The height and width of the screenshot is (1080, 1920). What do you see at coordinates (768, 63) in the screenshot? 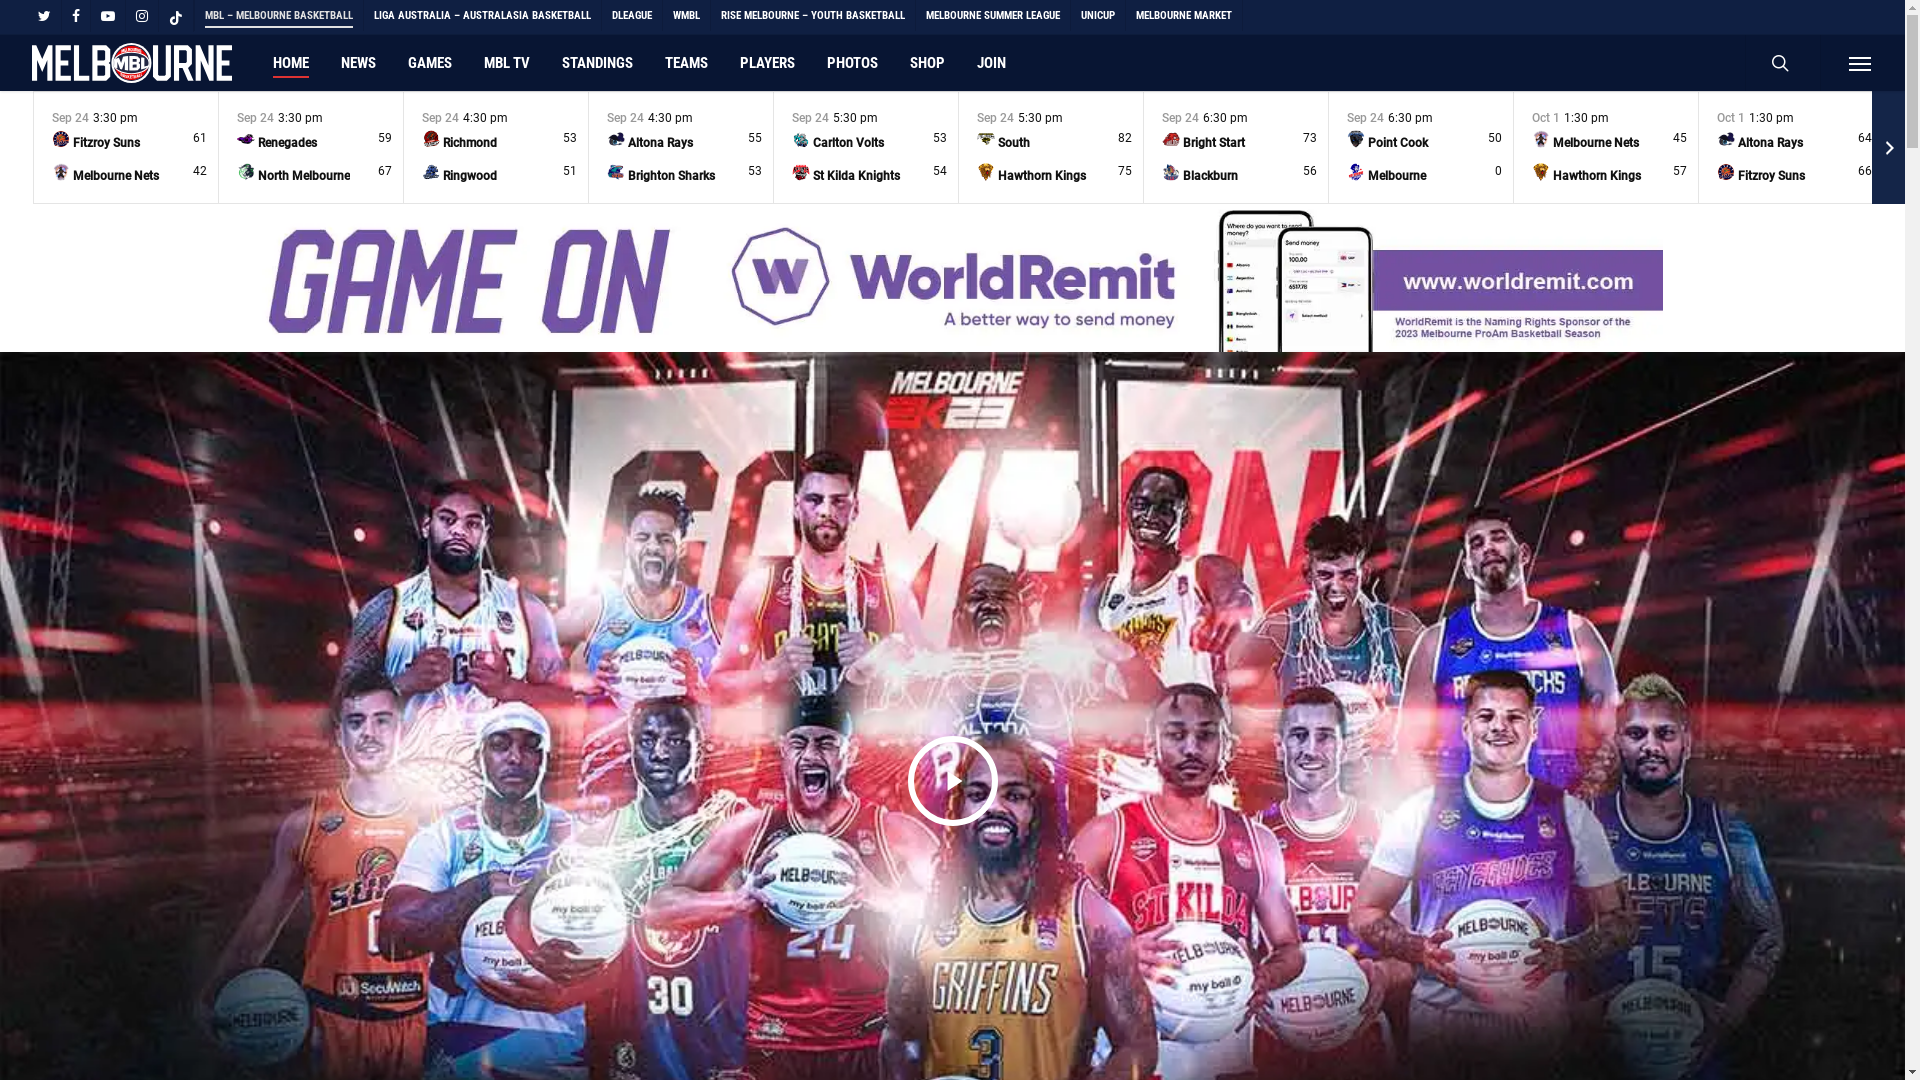
I see `PLAYERS` at bounding box center [768, 63].